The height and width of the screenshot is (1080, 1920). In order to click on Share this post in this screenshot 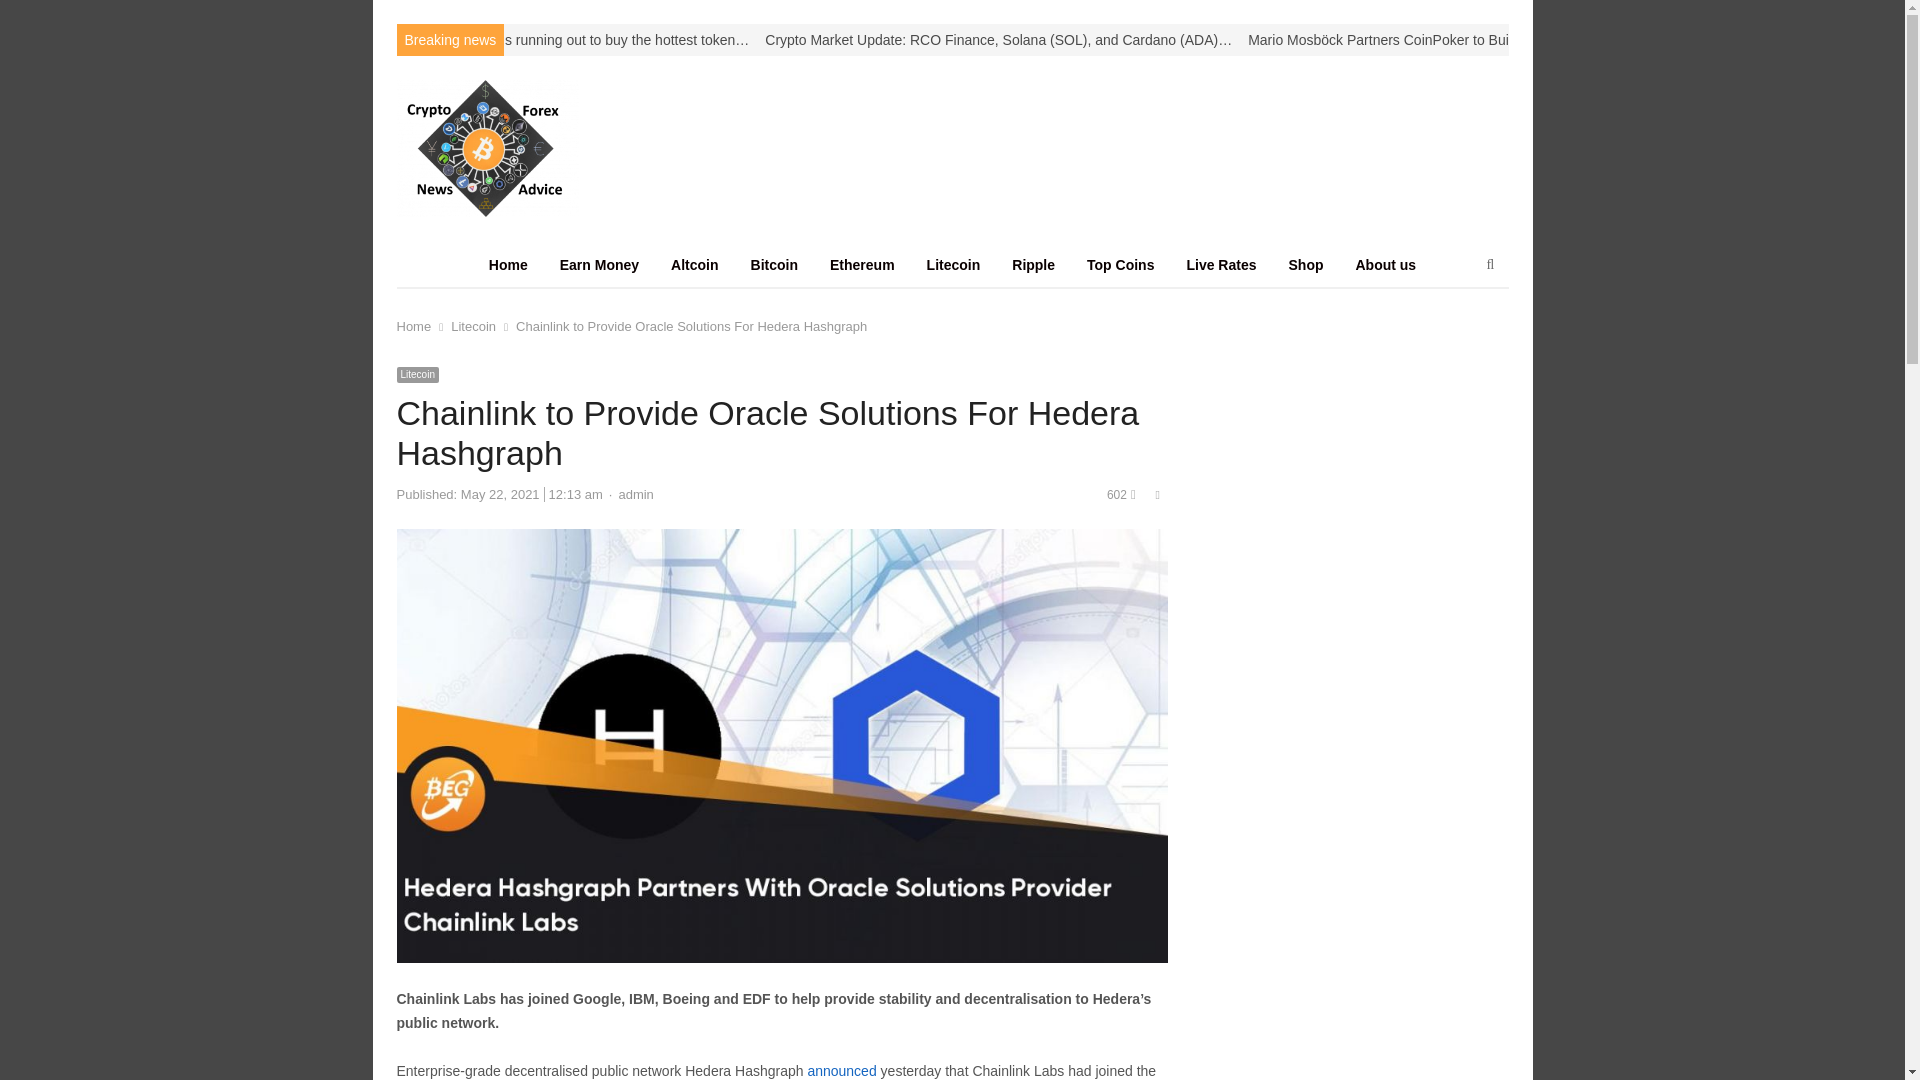, I will do `click(1158, 494)`.